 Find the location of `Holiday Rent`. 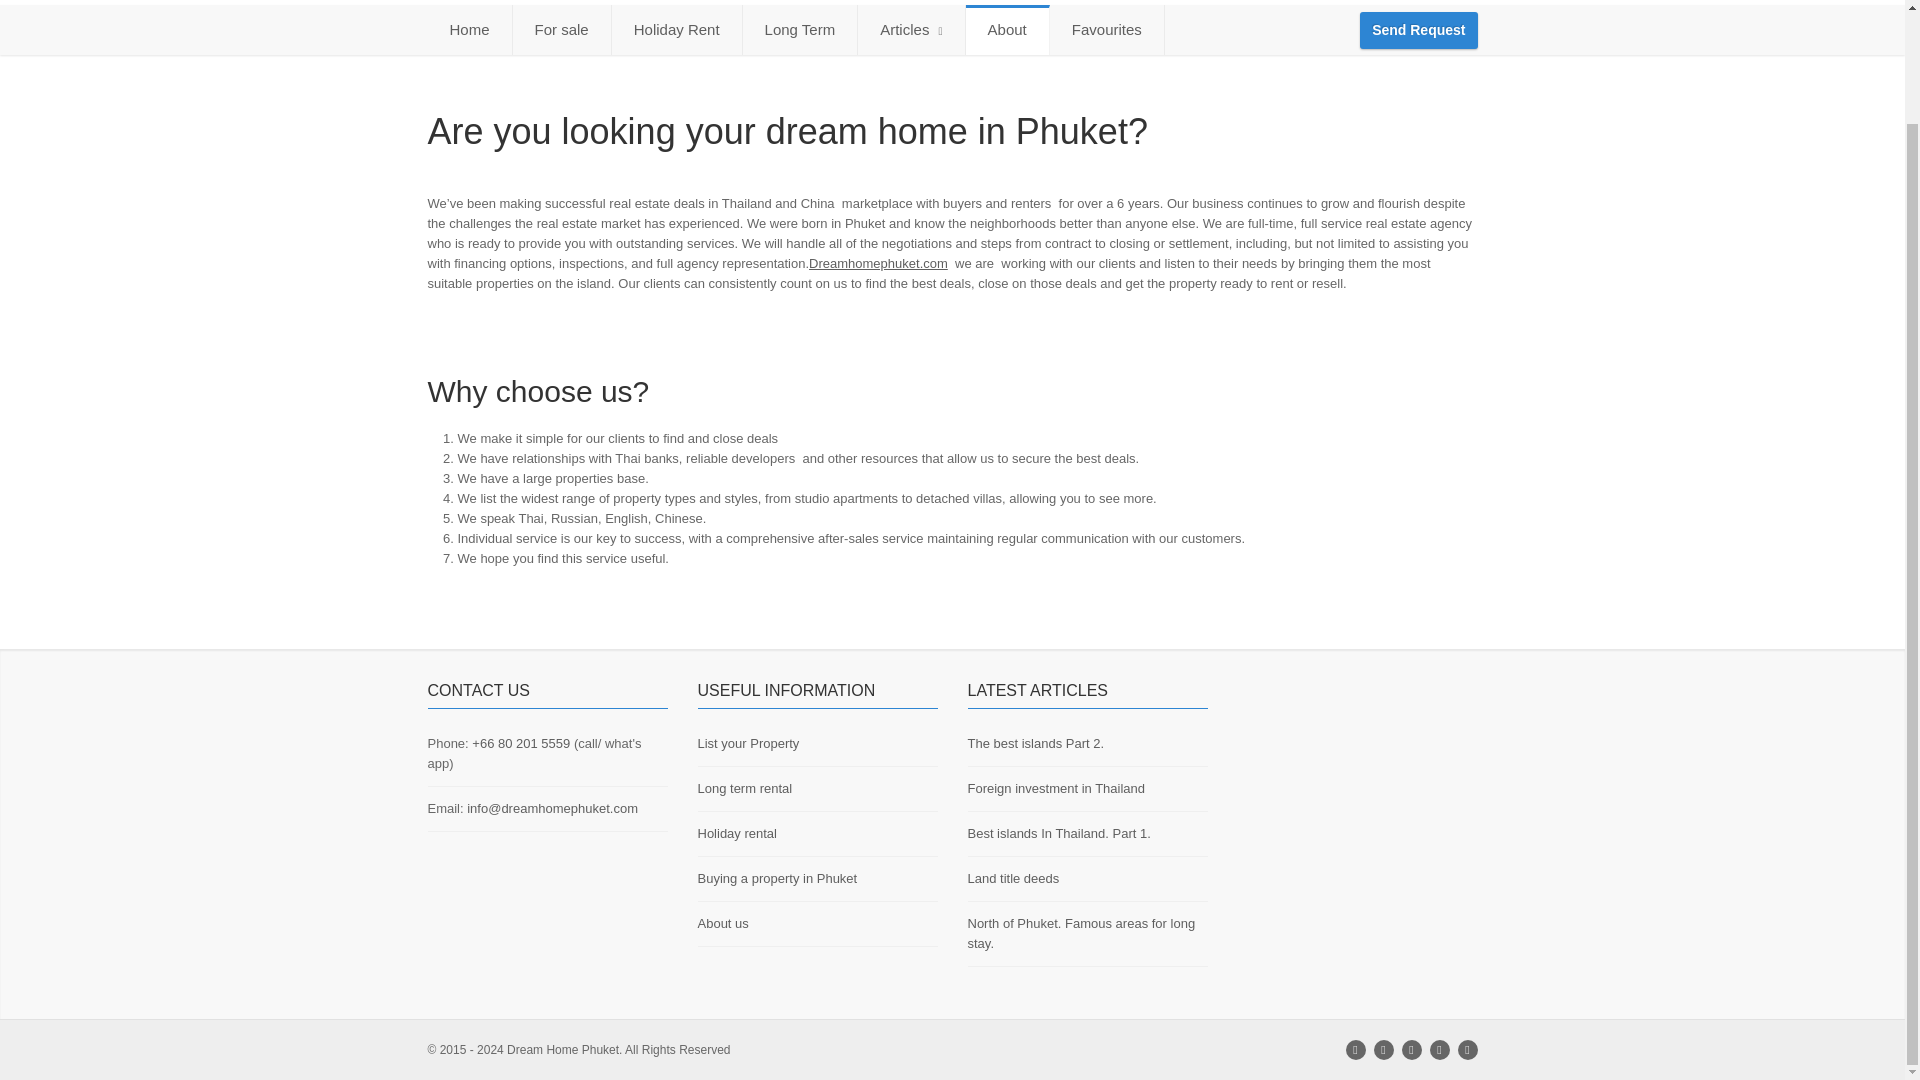

Holiday Rent is located at coordinates (678, 30).